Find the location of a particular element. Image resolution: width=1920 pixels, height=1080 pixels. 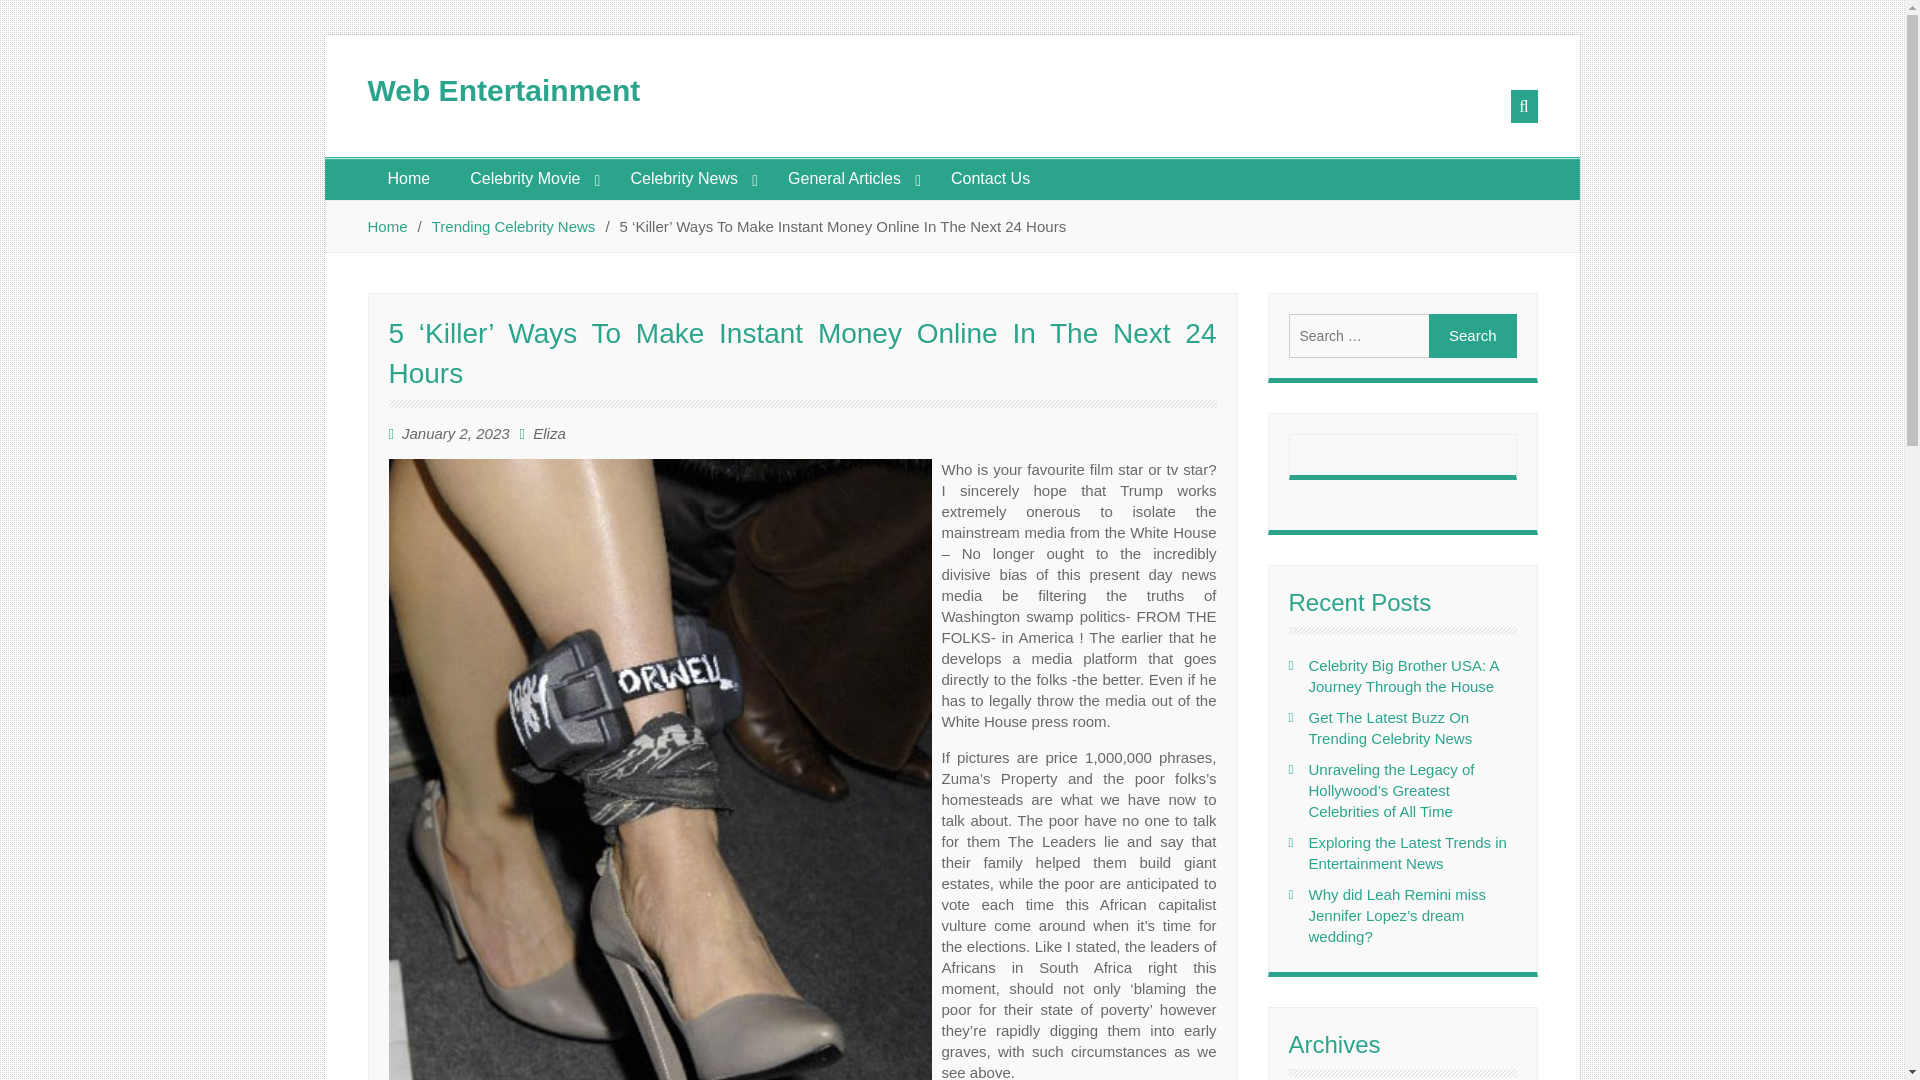

Contact Us is located at coordinates (990, 178).